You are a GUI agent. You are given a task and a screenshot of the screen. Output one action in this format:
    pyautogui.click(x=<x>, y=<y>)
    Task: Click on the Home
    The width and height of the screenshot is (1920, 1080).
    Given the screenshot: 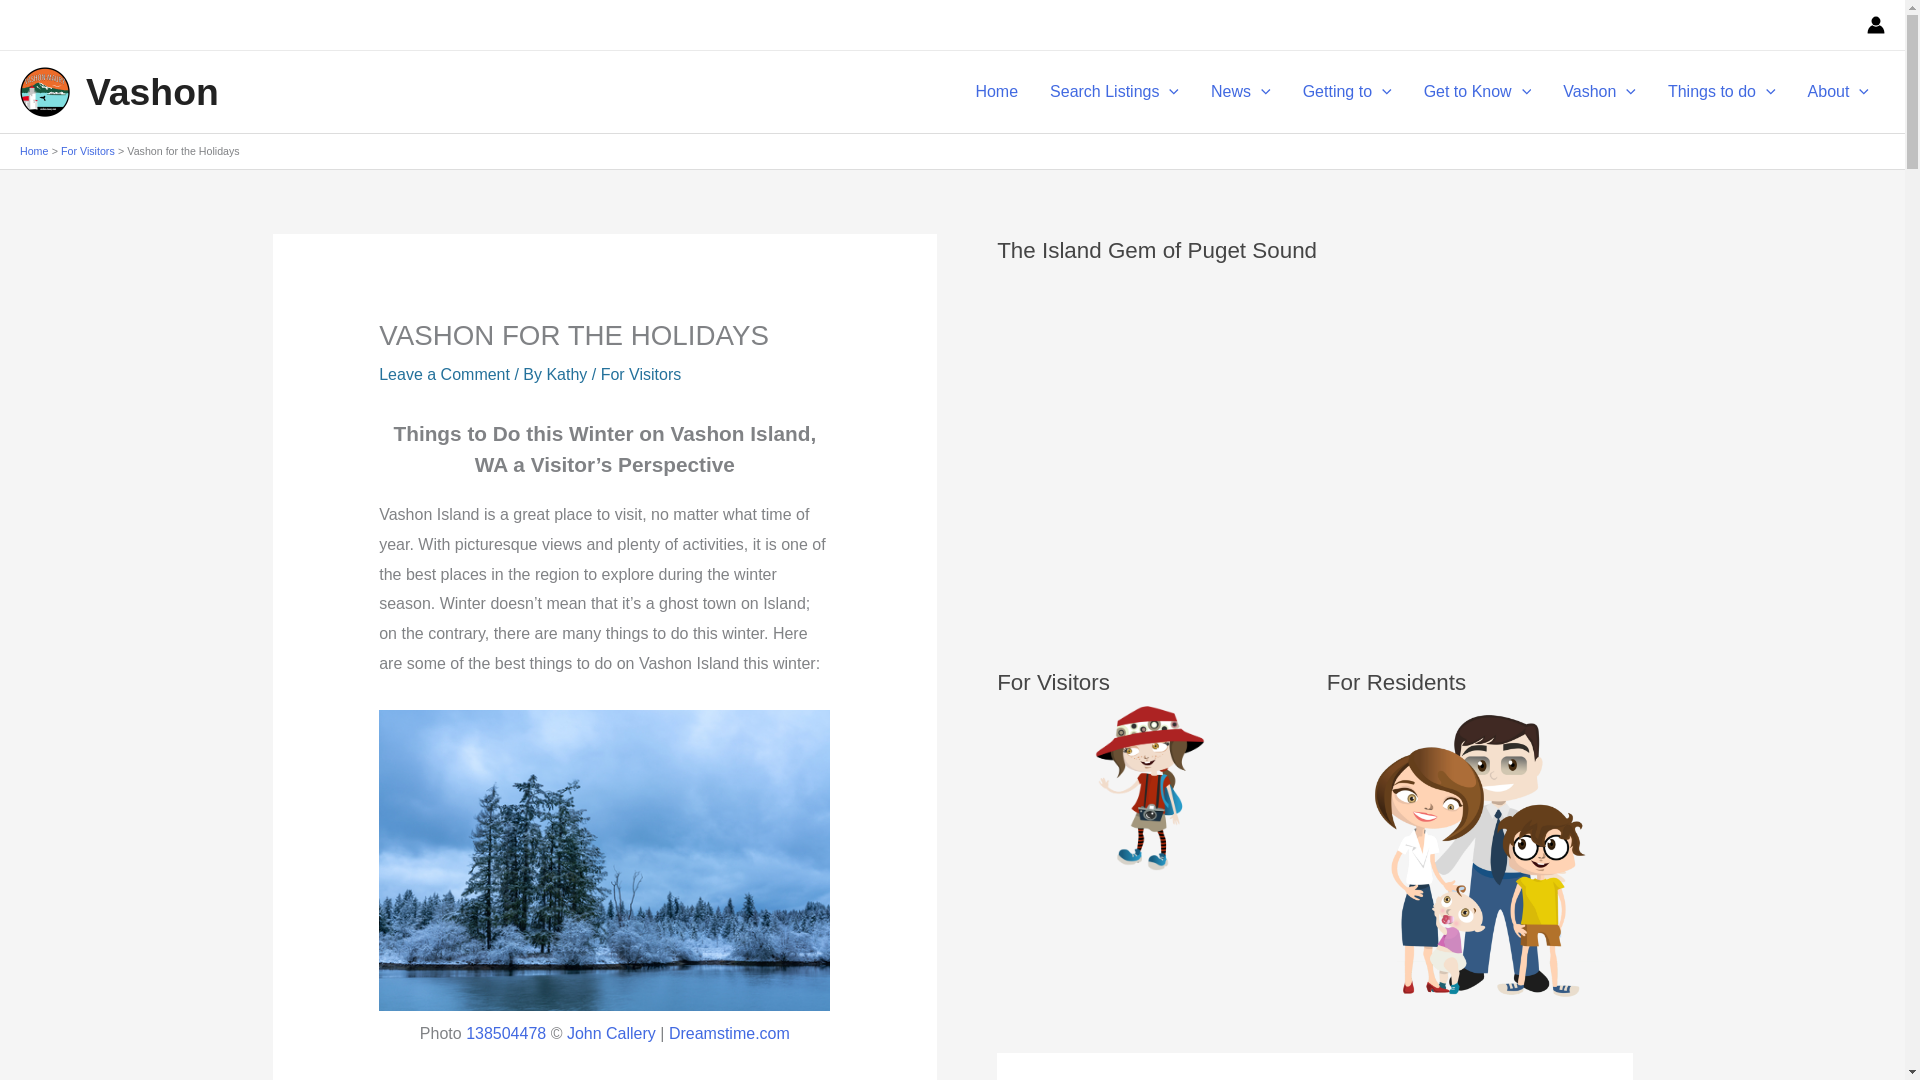 What is the action you would take?
    pyautogui.click(x=996, y=92)
    